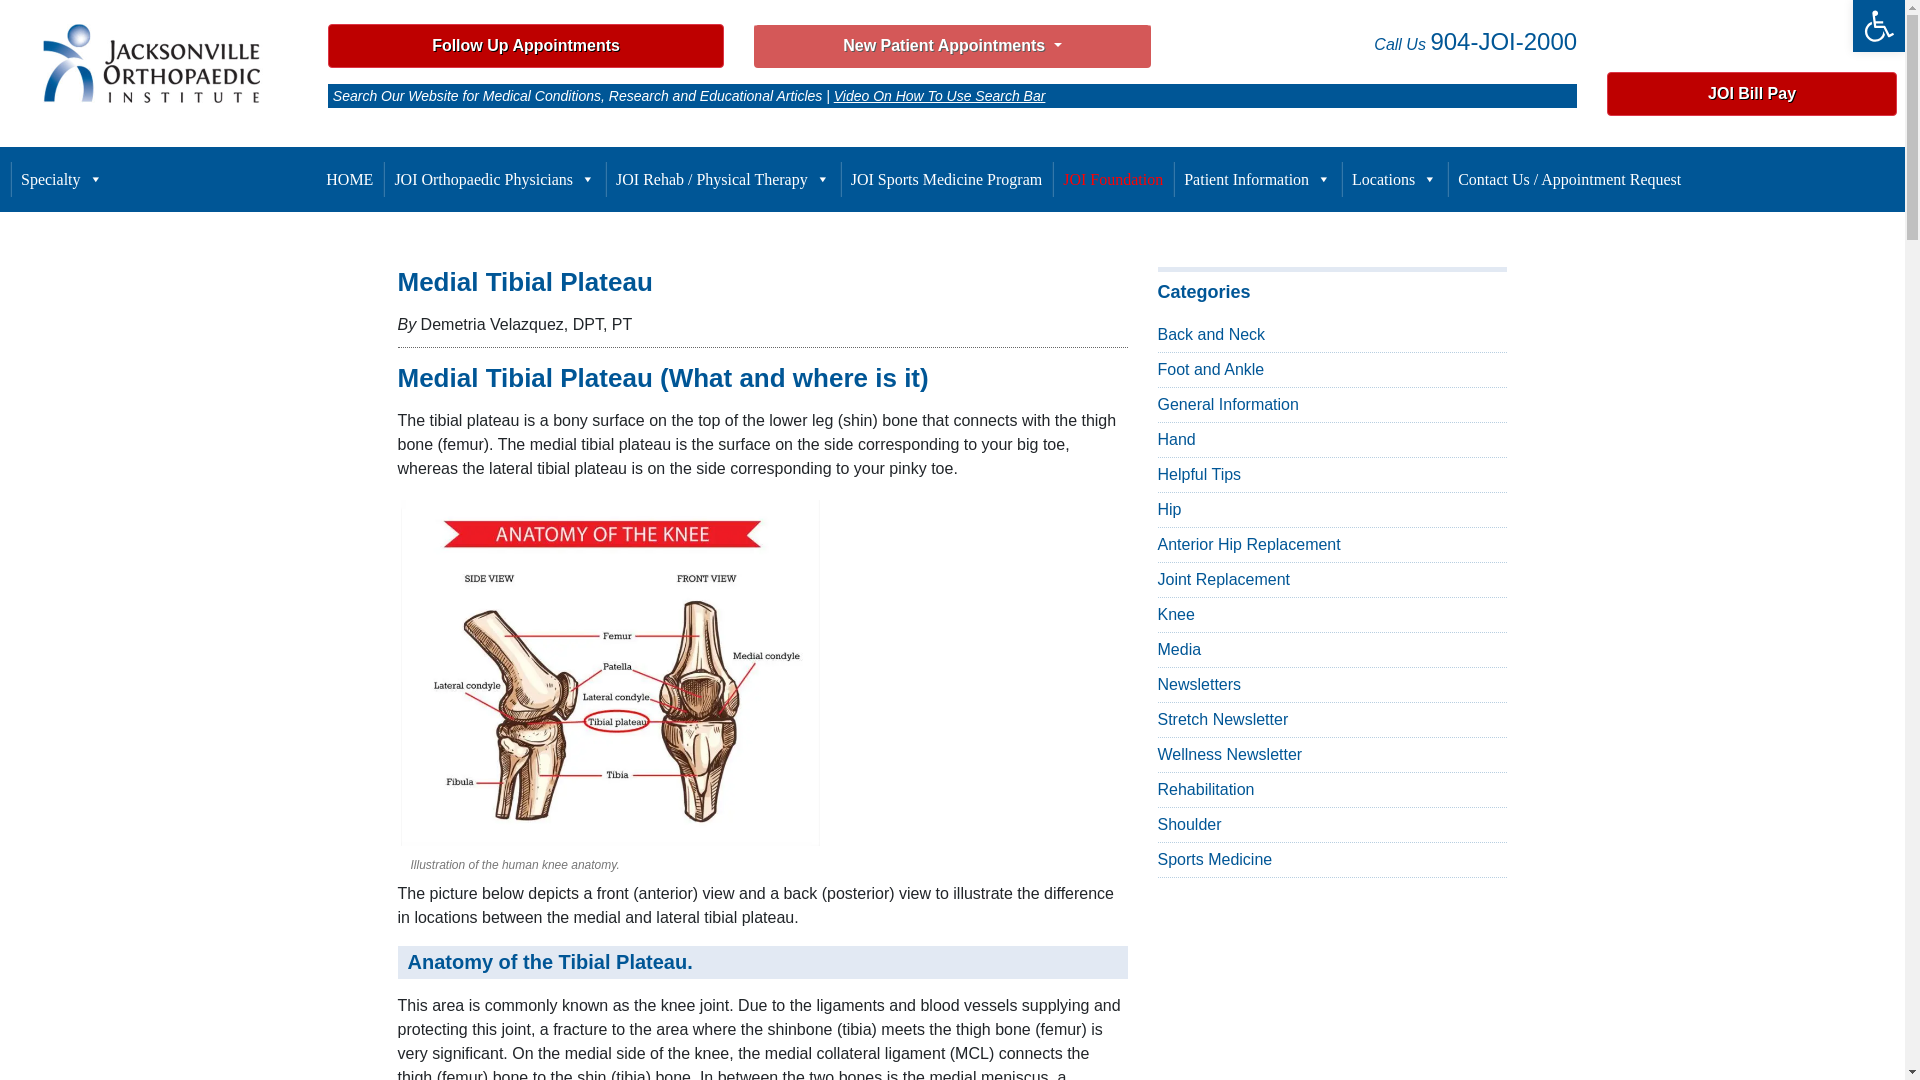  What do you see at coordinates (940, 95) in the screenshot?
I see `Video On How To Use Search Bar` at bounding box center [940, 95].